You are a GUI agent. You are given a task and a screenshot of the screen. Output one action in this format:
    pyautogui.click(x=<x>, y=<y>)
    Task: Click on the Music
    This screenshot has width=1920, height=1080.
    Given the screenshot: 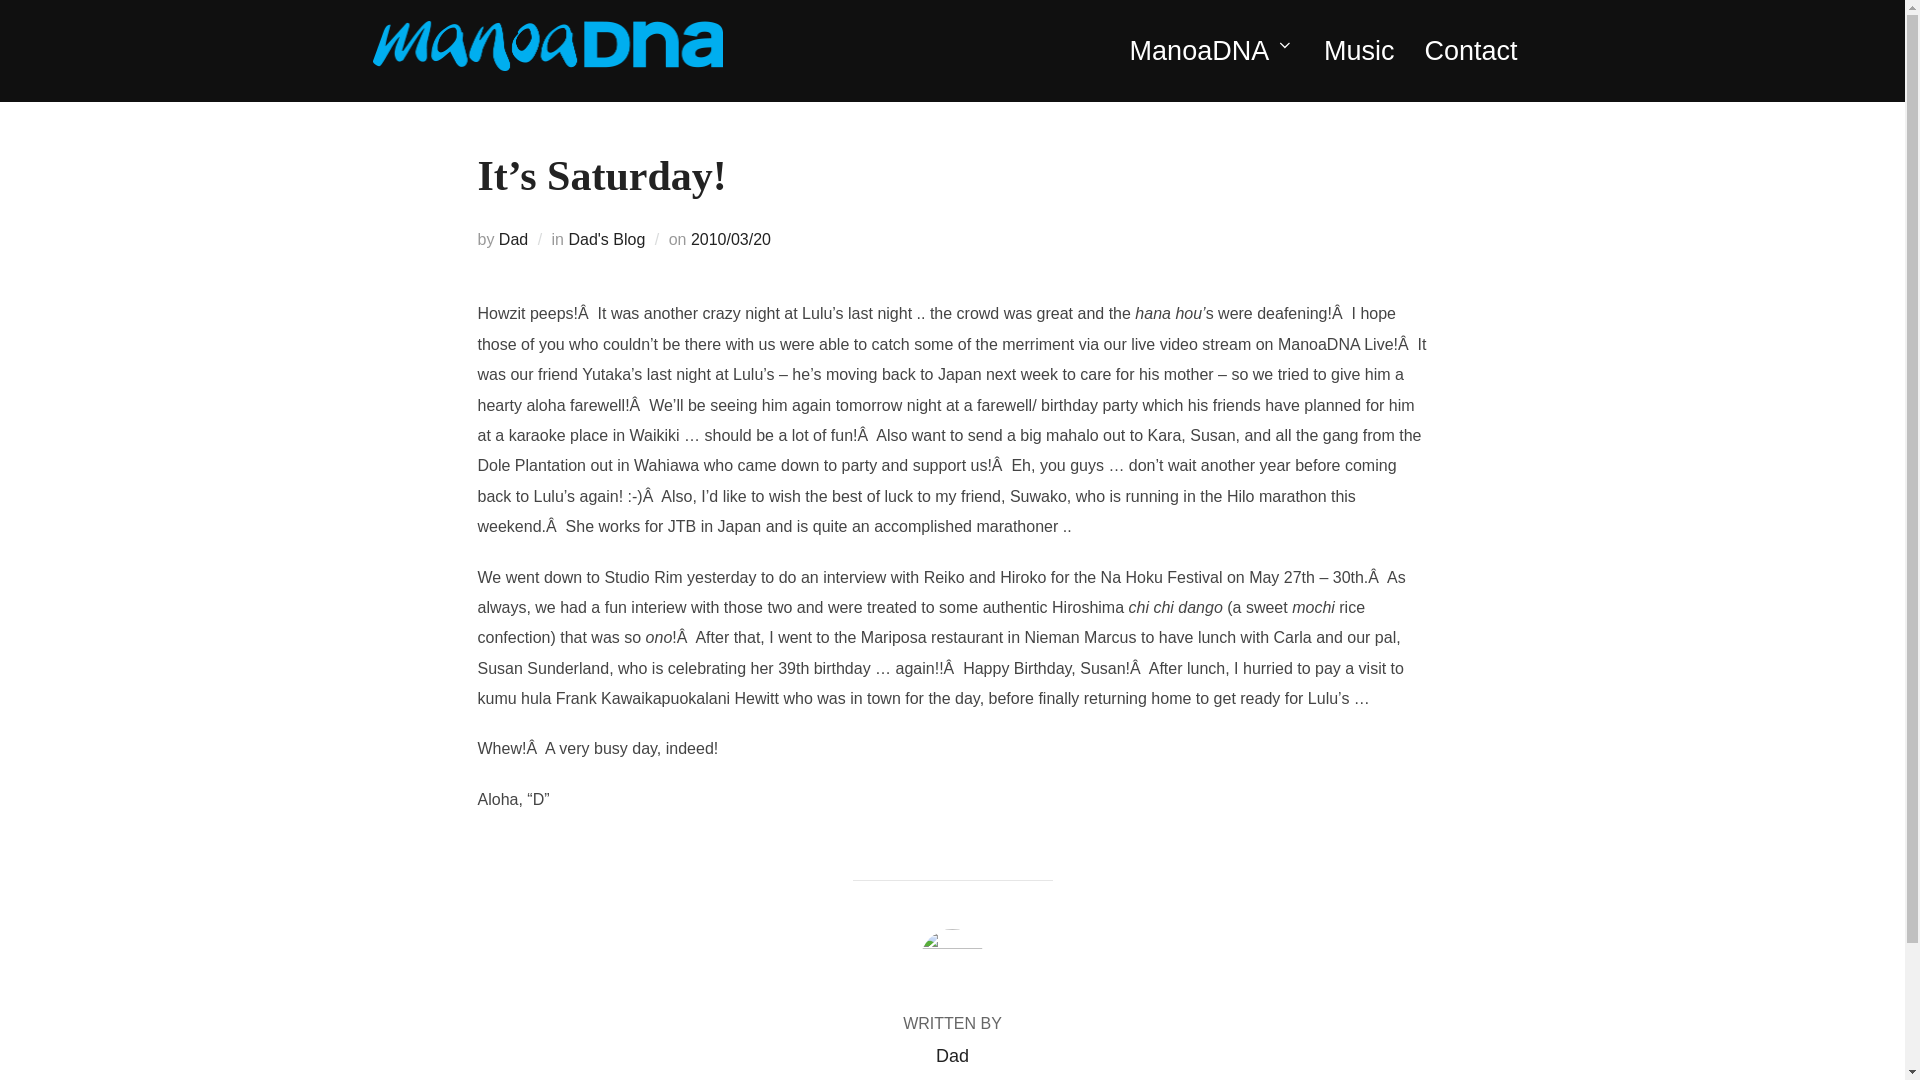 What is the action you would take?
    pyautogui.click(x=1360, y=51)
    